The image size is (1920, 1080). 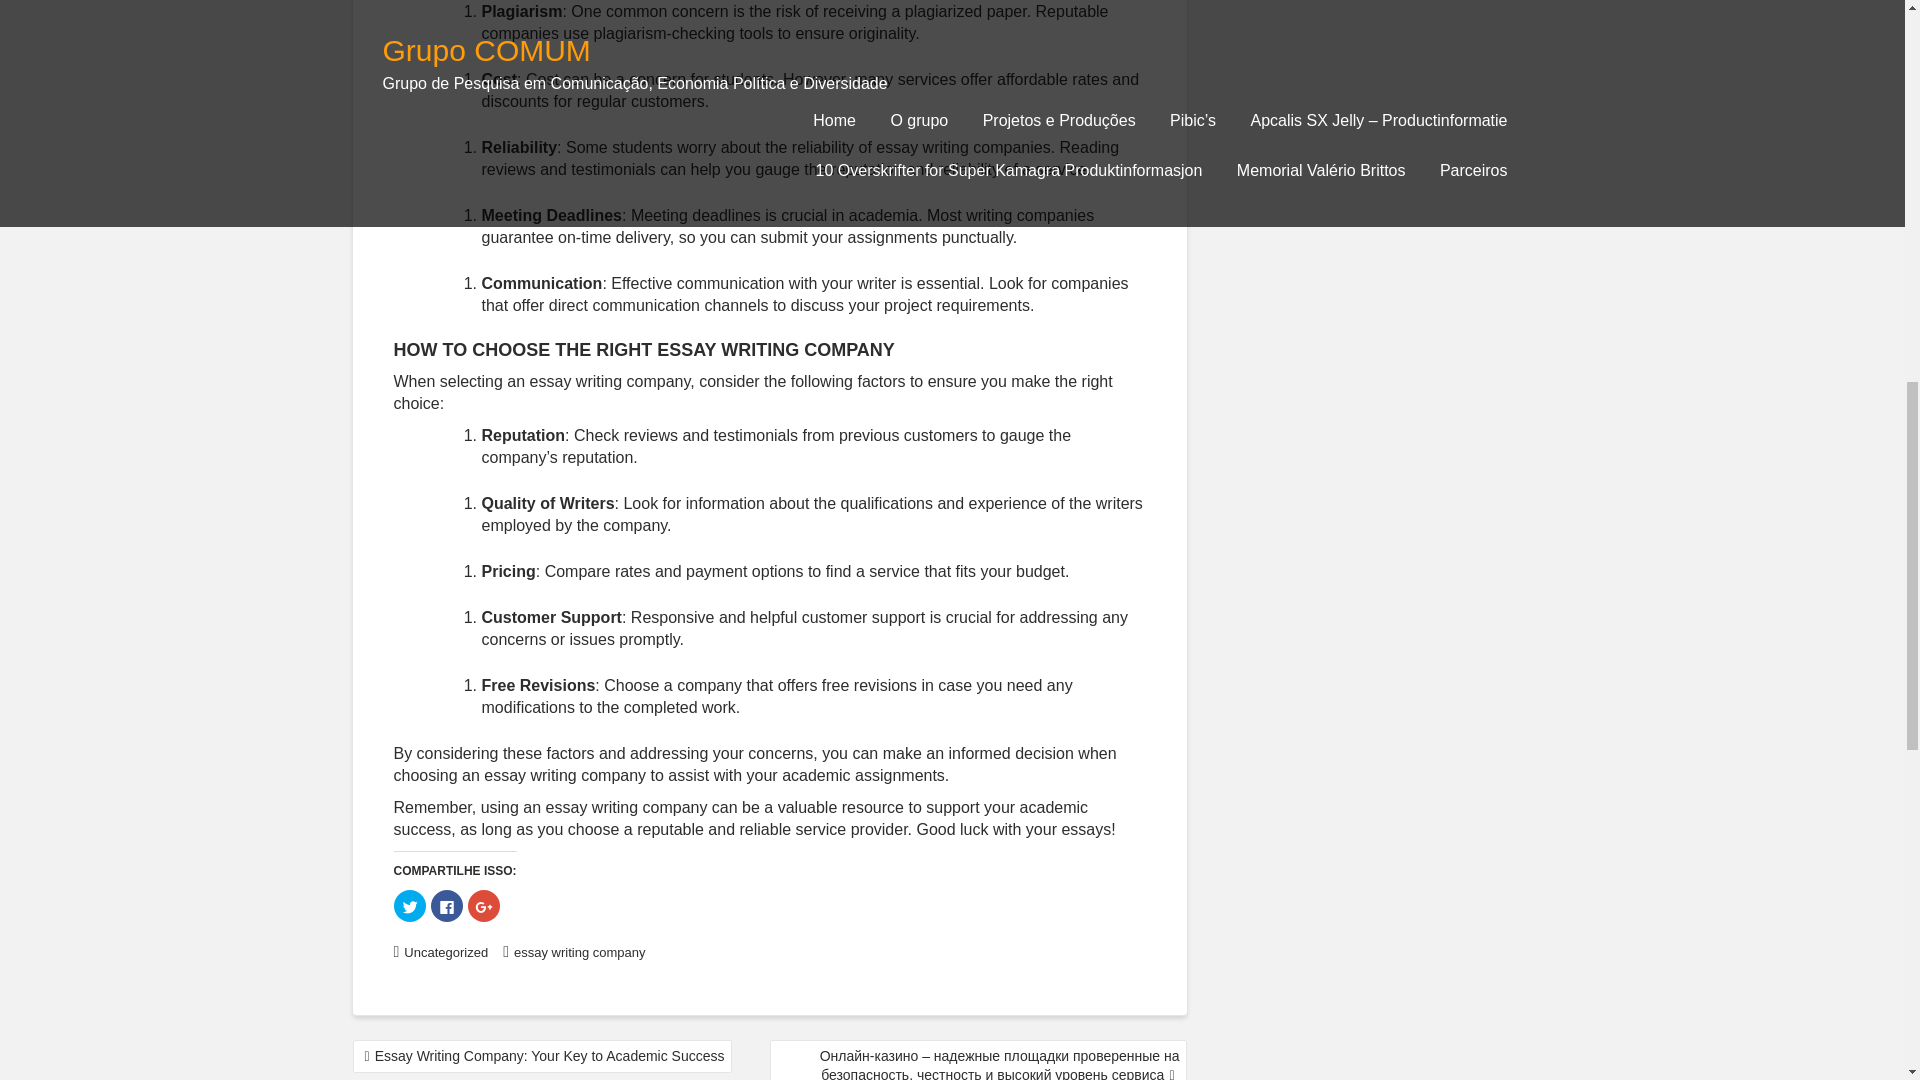 What do you see at coordinates (446, 906) in the screenshot?
I see `Clique para compartilhar no Facebook` at bounding box center [446, 906].